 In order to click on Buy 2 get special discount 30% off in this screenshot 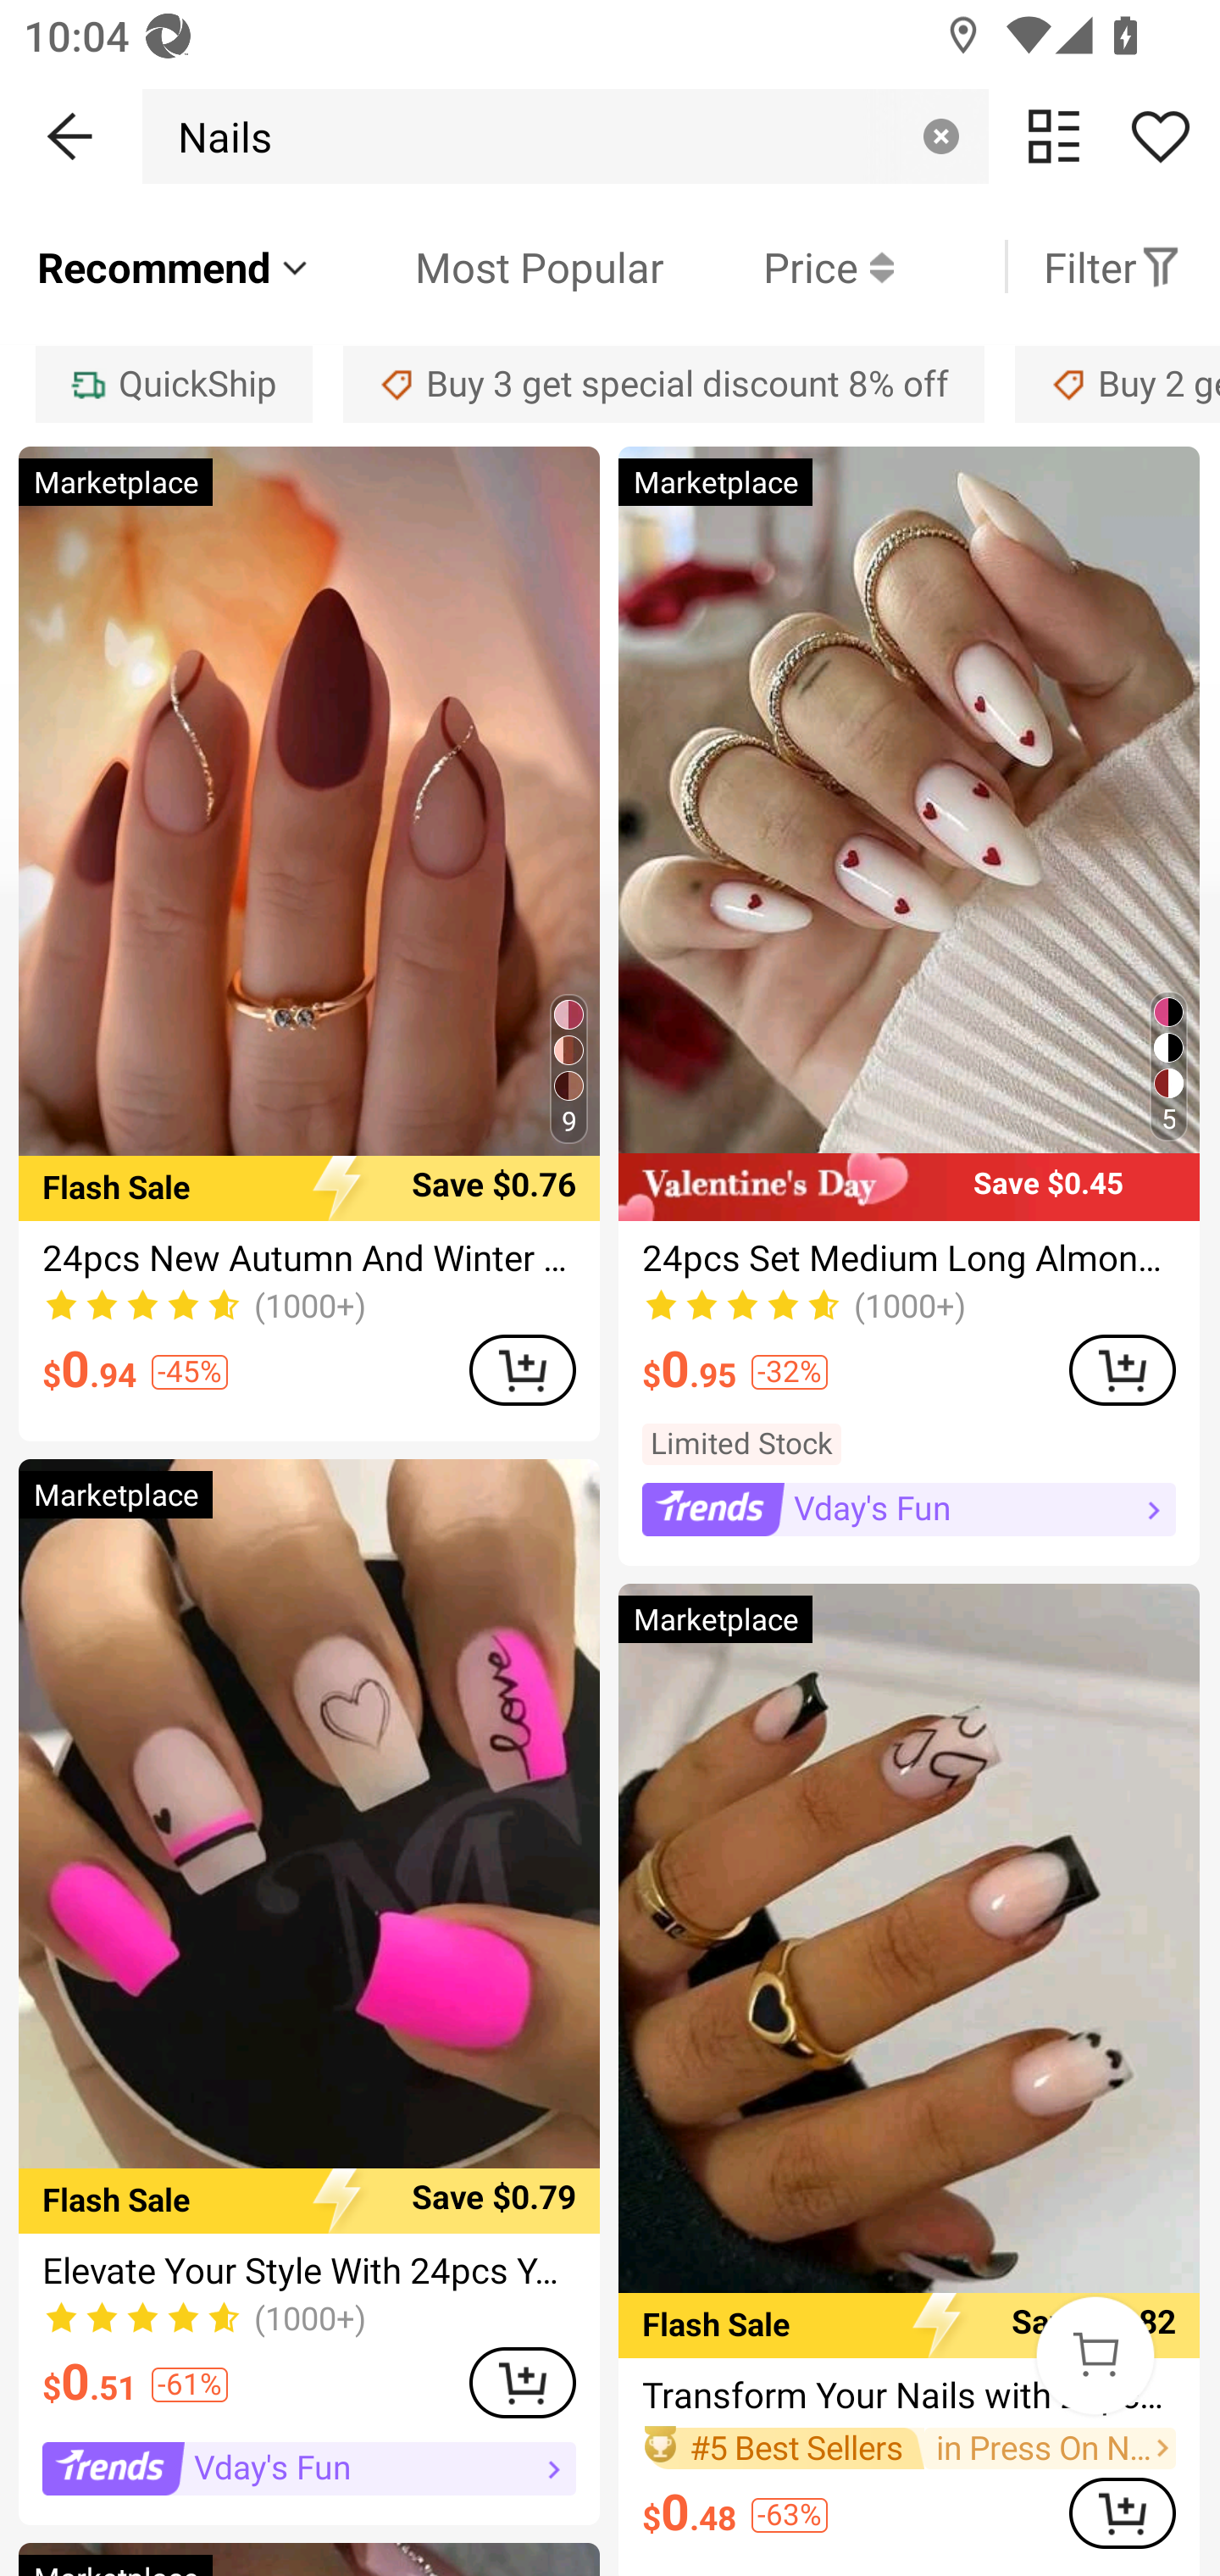, I will do `click(1117, 383)`.